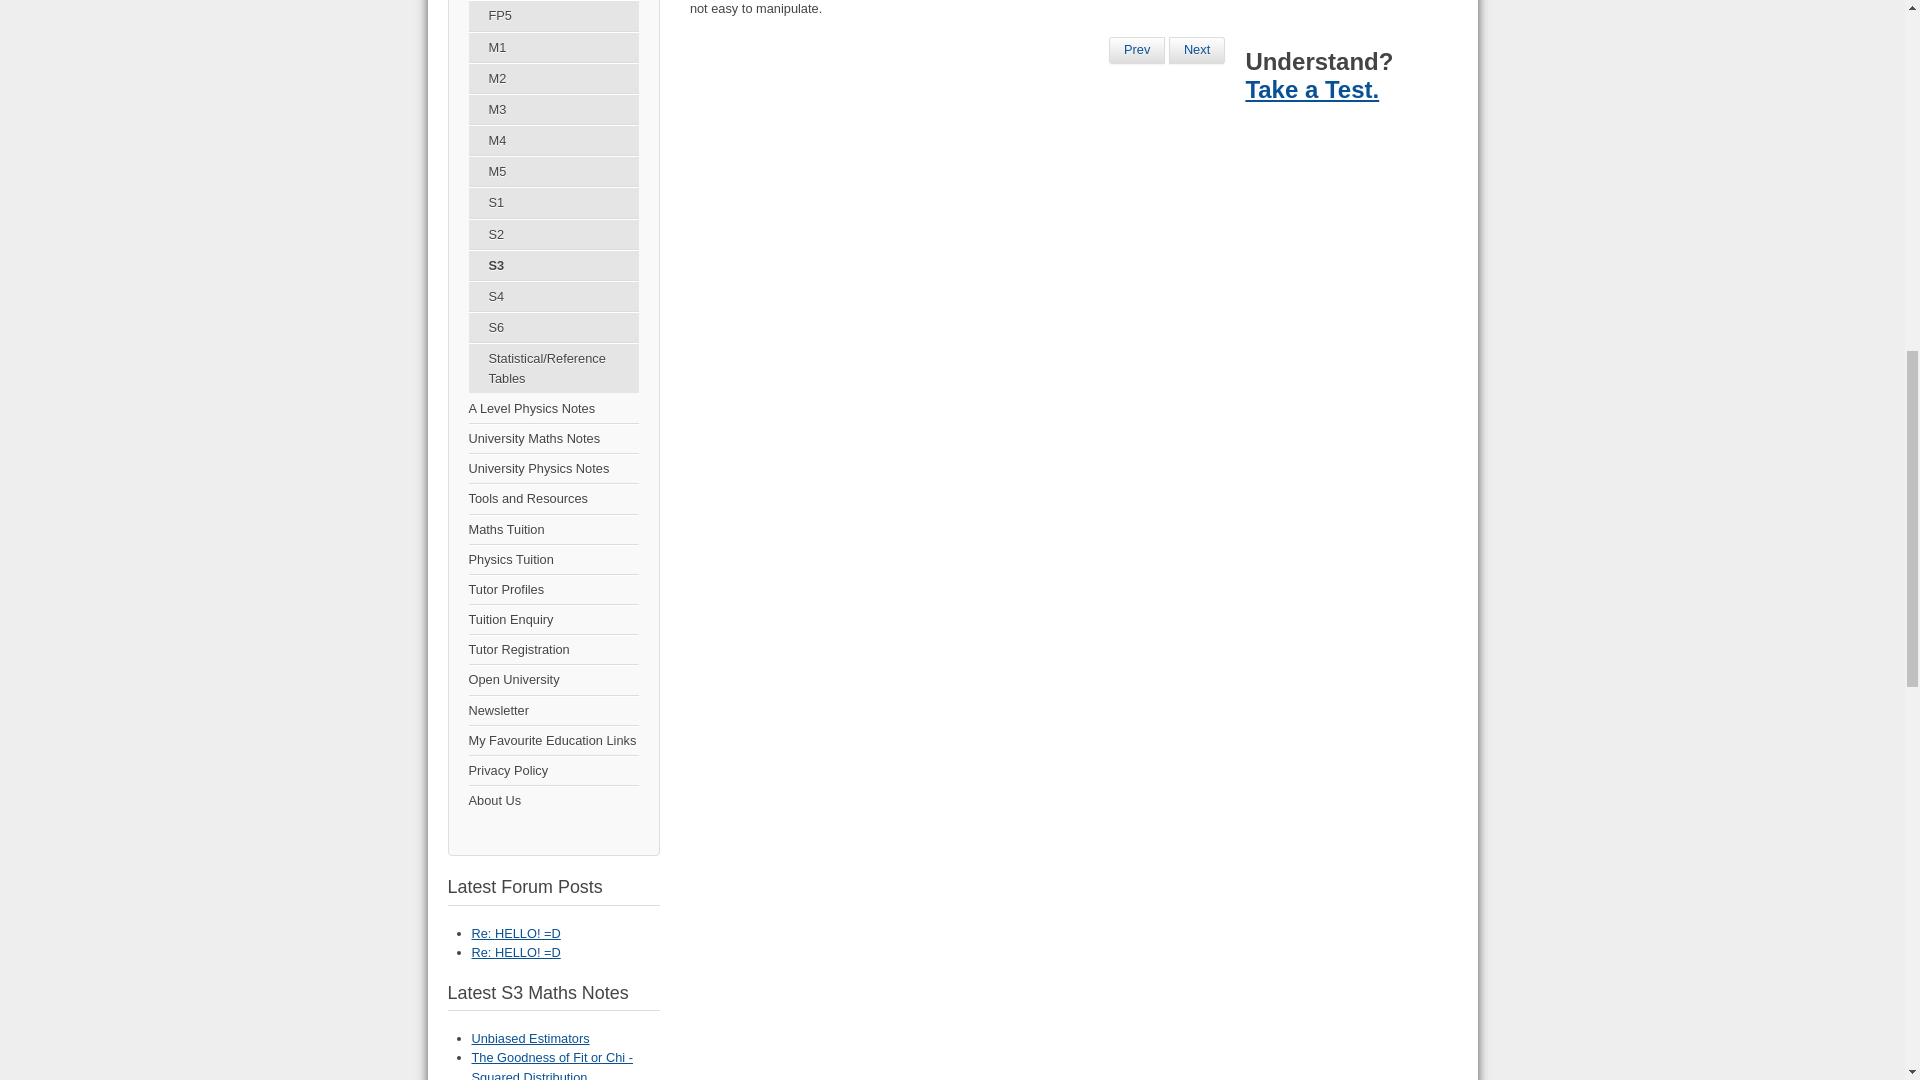  What do you see at coordinates (552, 438) in the screenshot?
I see `university maths notes` at bounding box center [552, 438].